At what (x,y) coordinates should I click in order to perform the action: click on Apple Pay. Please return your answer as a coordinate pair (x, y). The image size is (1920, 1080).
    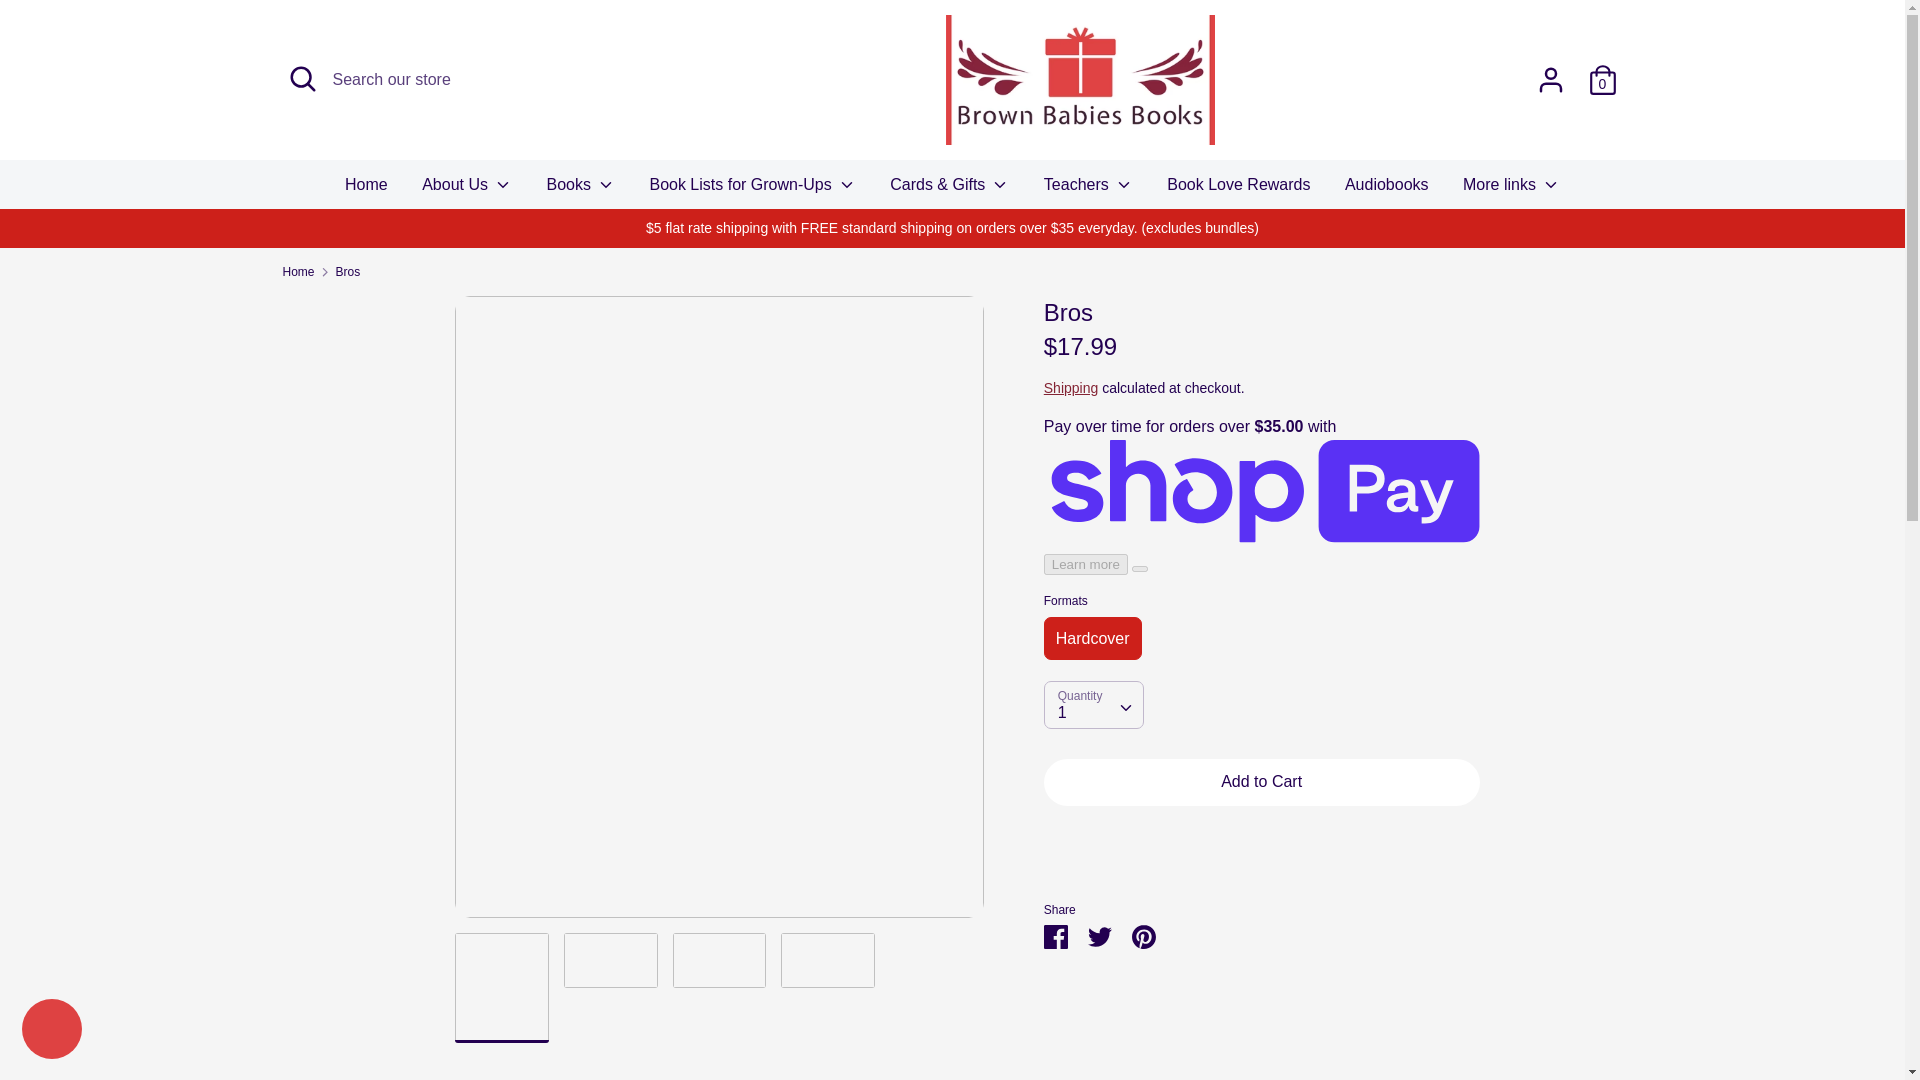
    Looking at the image, I should click on (1200, 1015).